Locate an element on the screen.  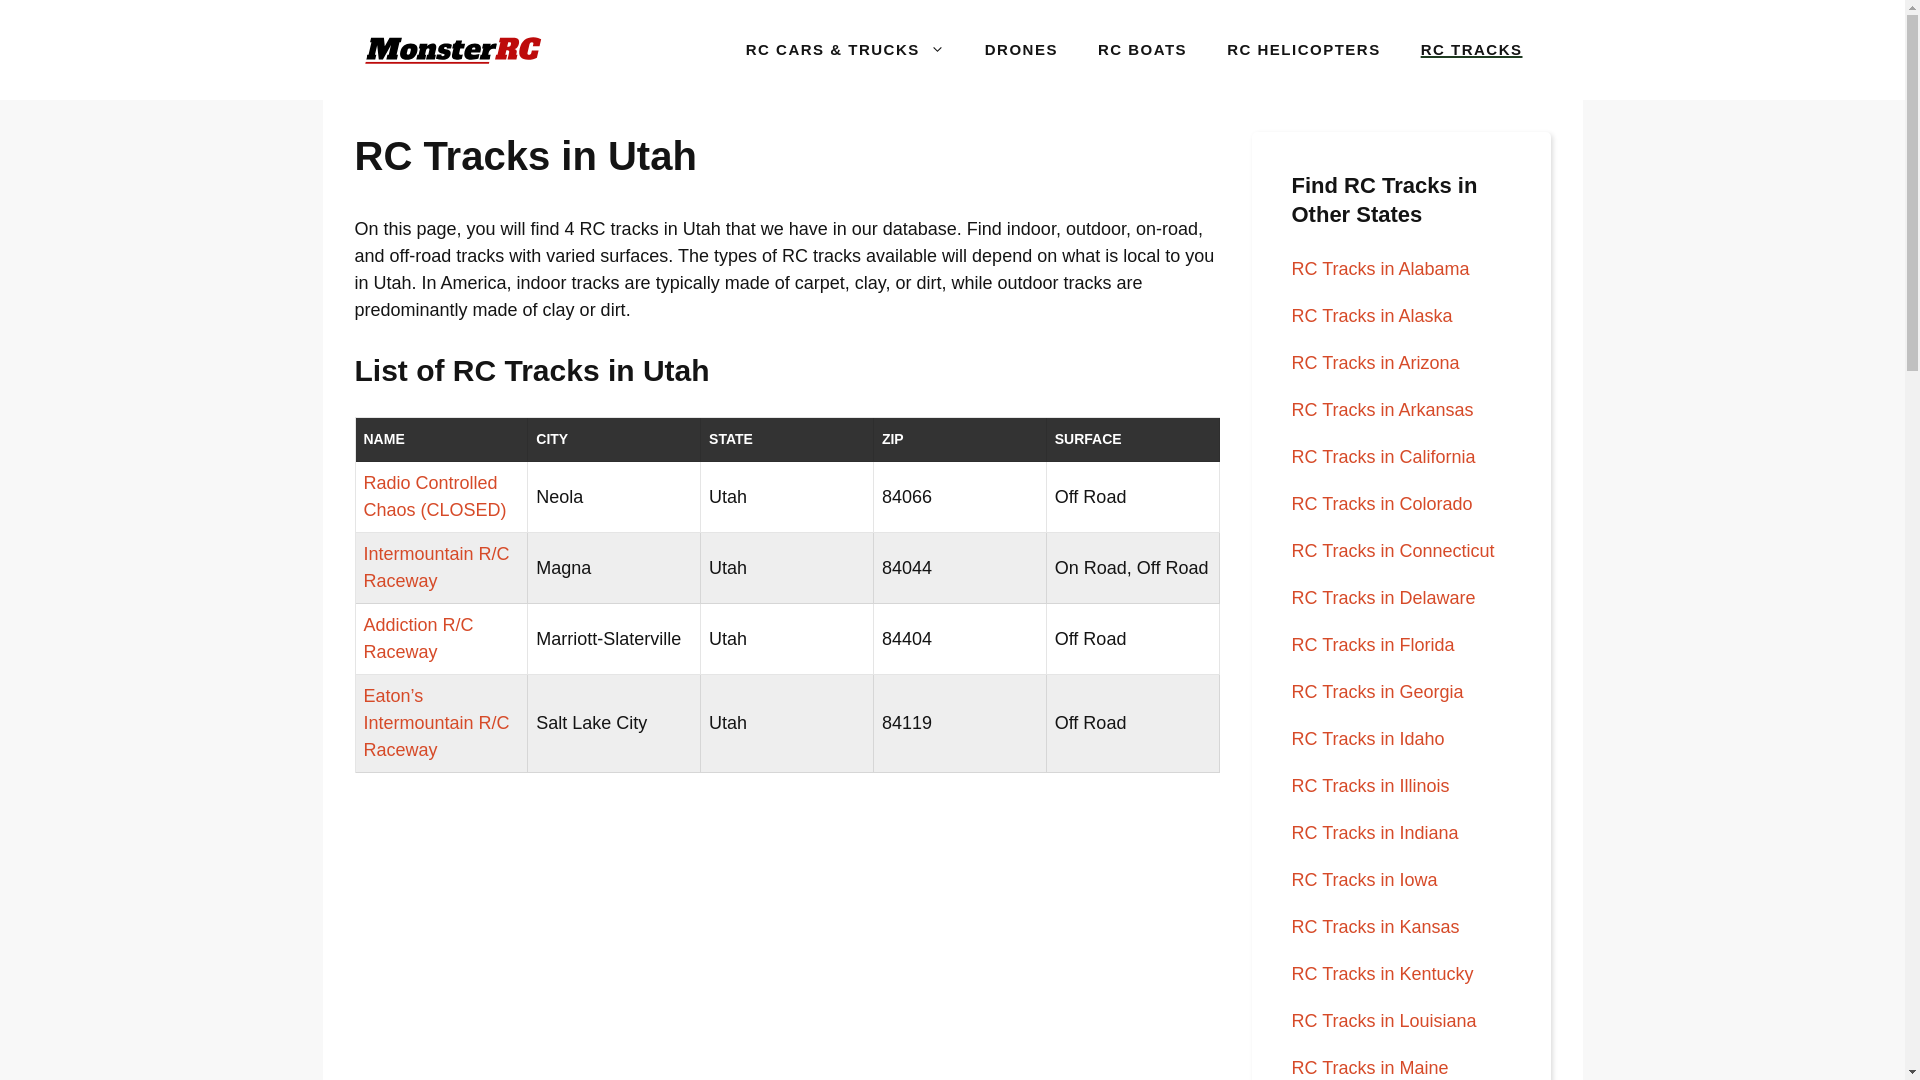
RC Tracks in Kansas is located at coordinates (1376, 926).